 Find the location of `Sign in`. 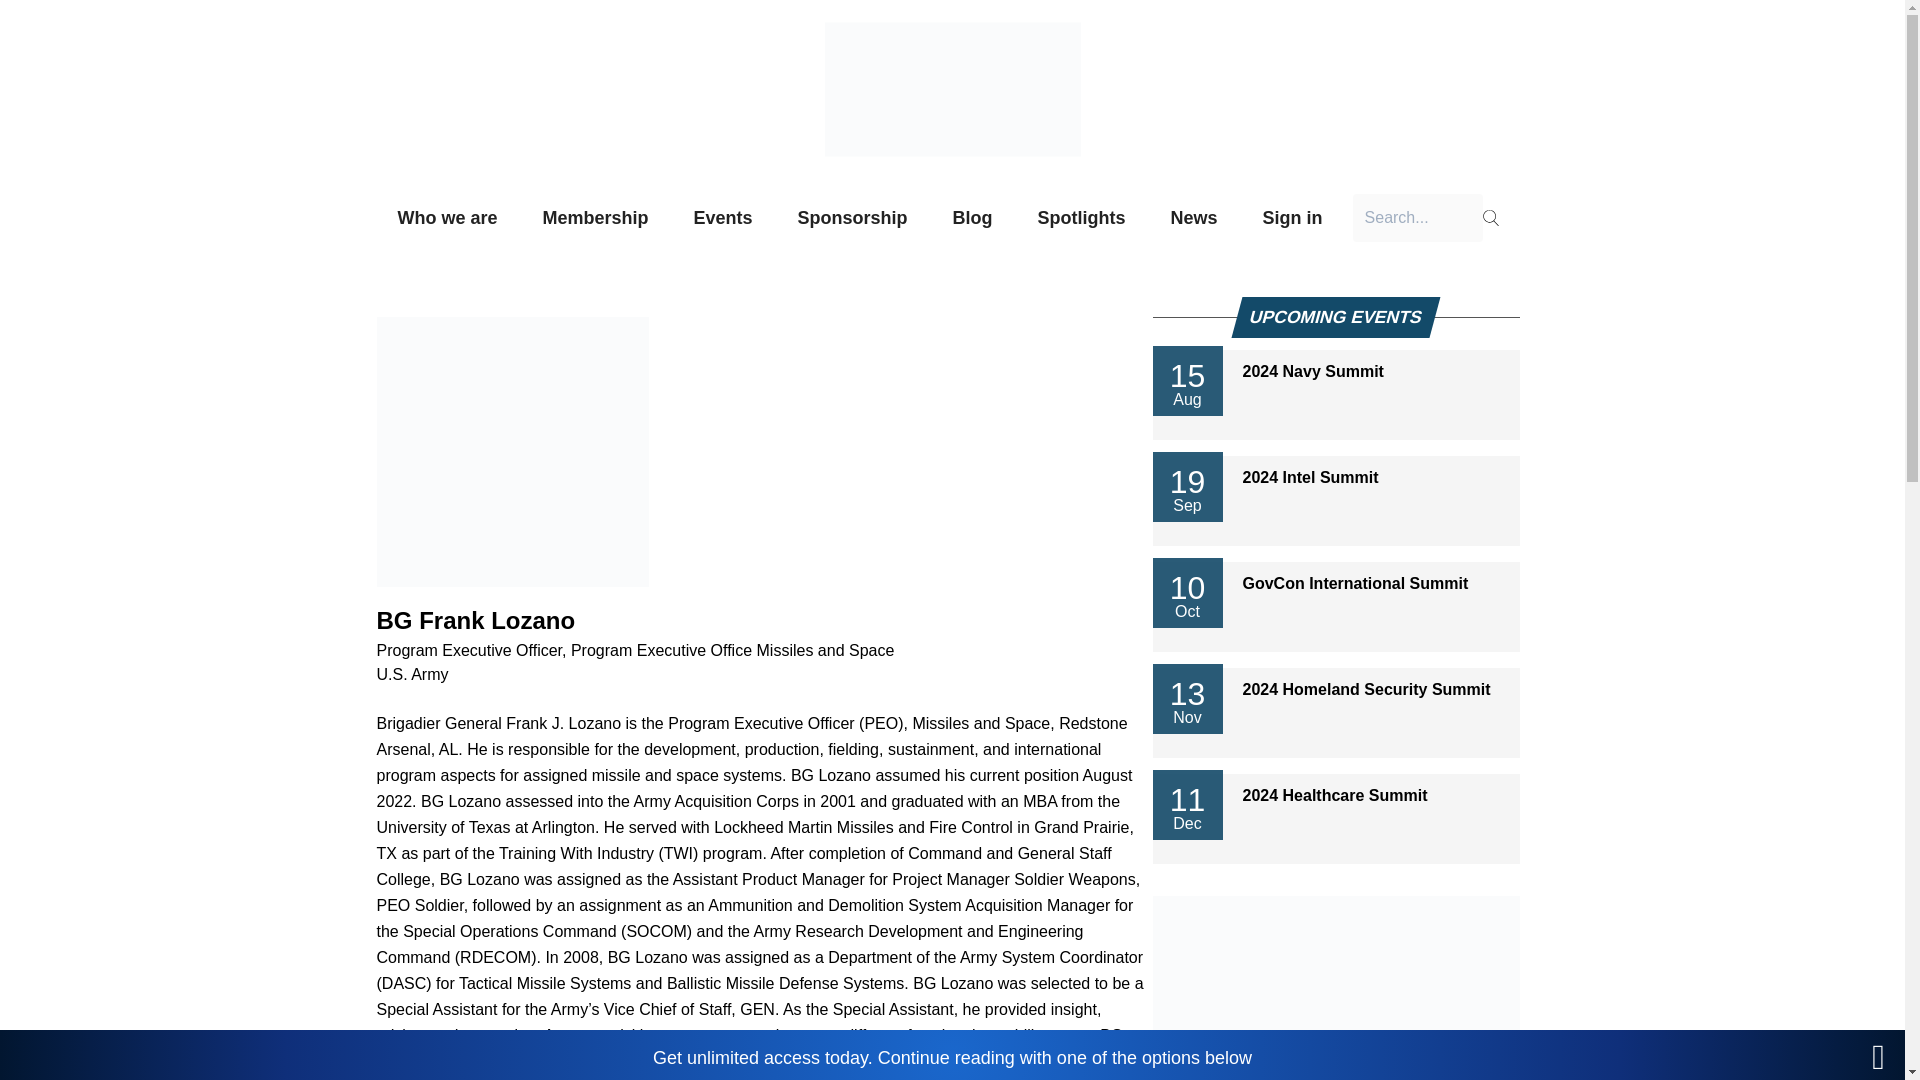

Sign in is located at coordinates (1194, 217).